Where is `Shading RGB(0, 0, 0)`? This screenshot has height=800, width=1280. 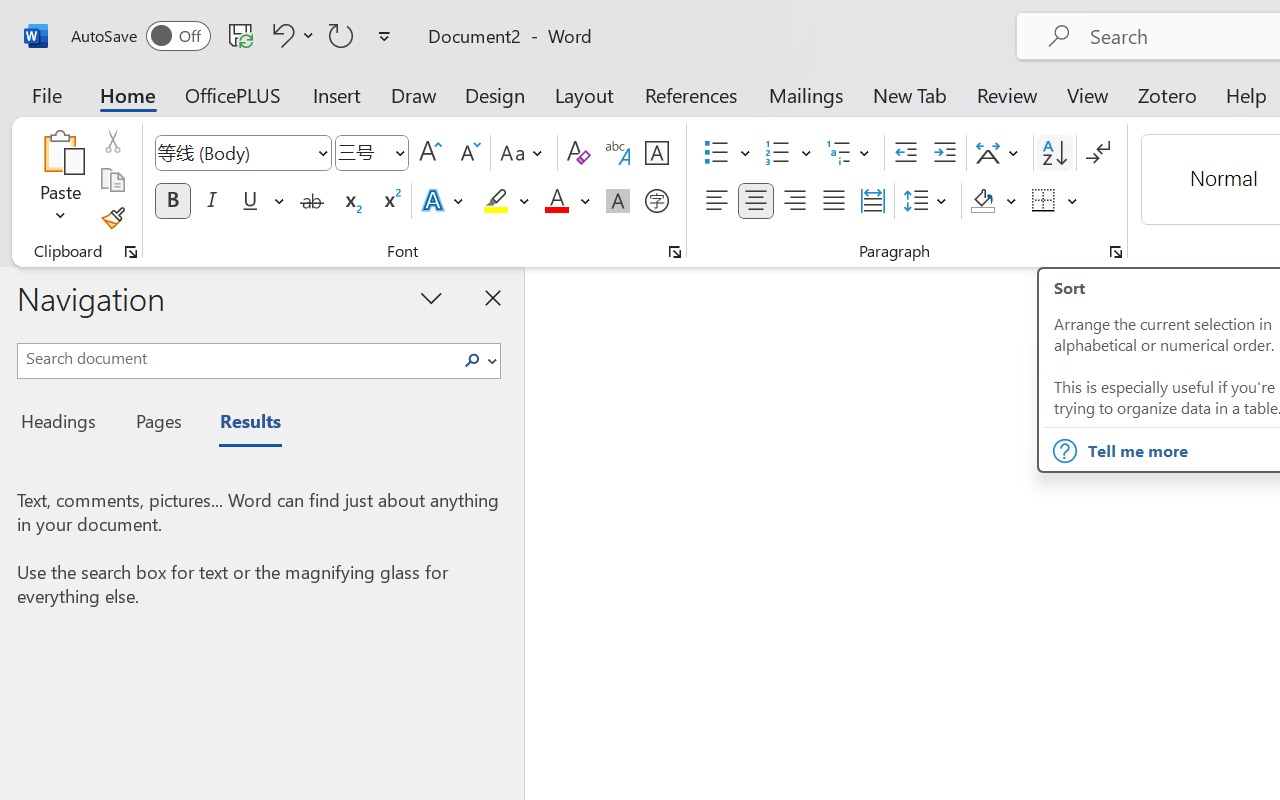
Shading RGB(0, 0, 0) is located at coordinates (982, 201).